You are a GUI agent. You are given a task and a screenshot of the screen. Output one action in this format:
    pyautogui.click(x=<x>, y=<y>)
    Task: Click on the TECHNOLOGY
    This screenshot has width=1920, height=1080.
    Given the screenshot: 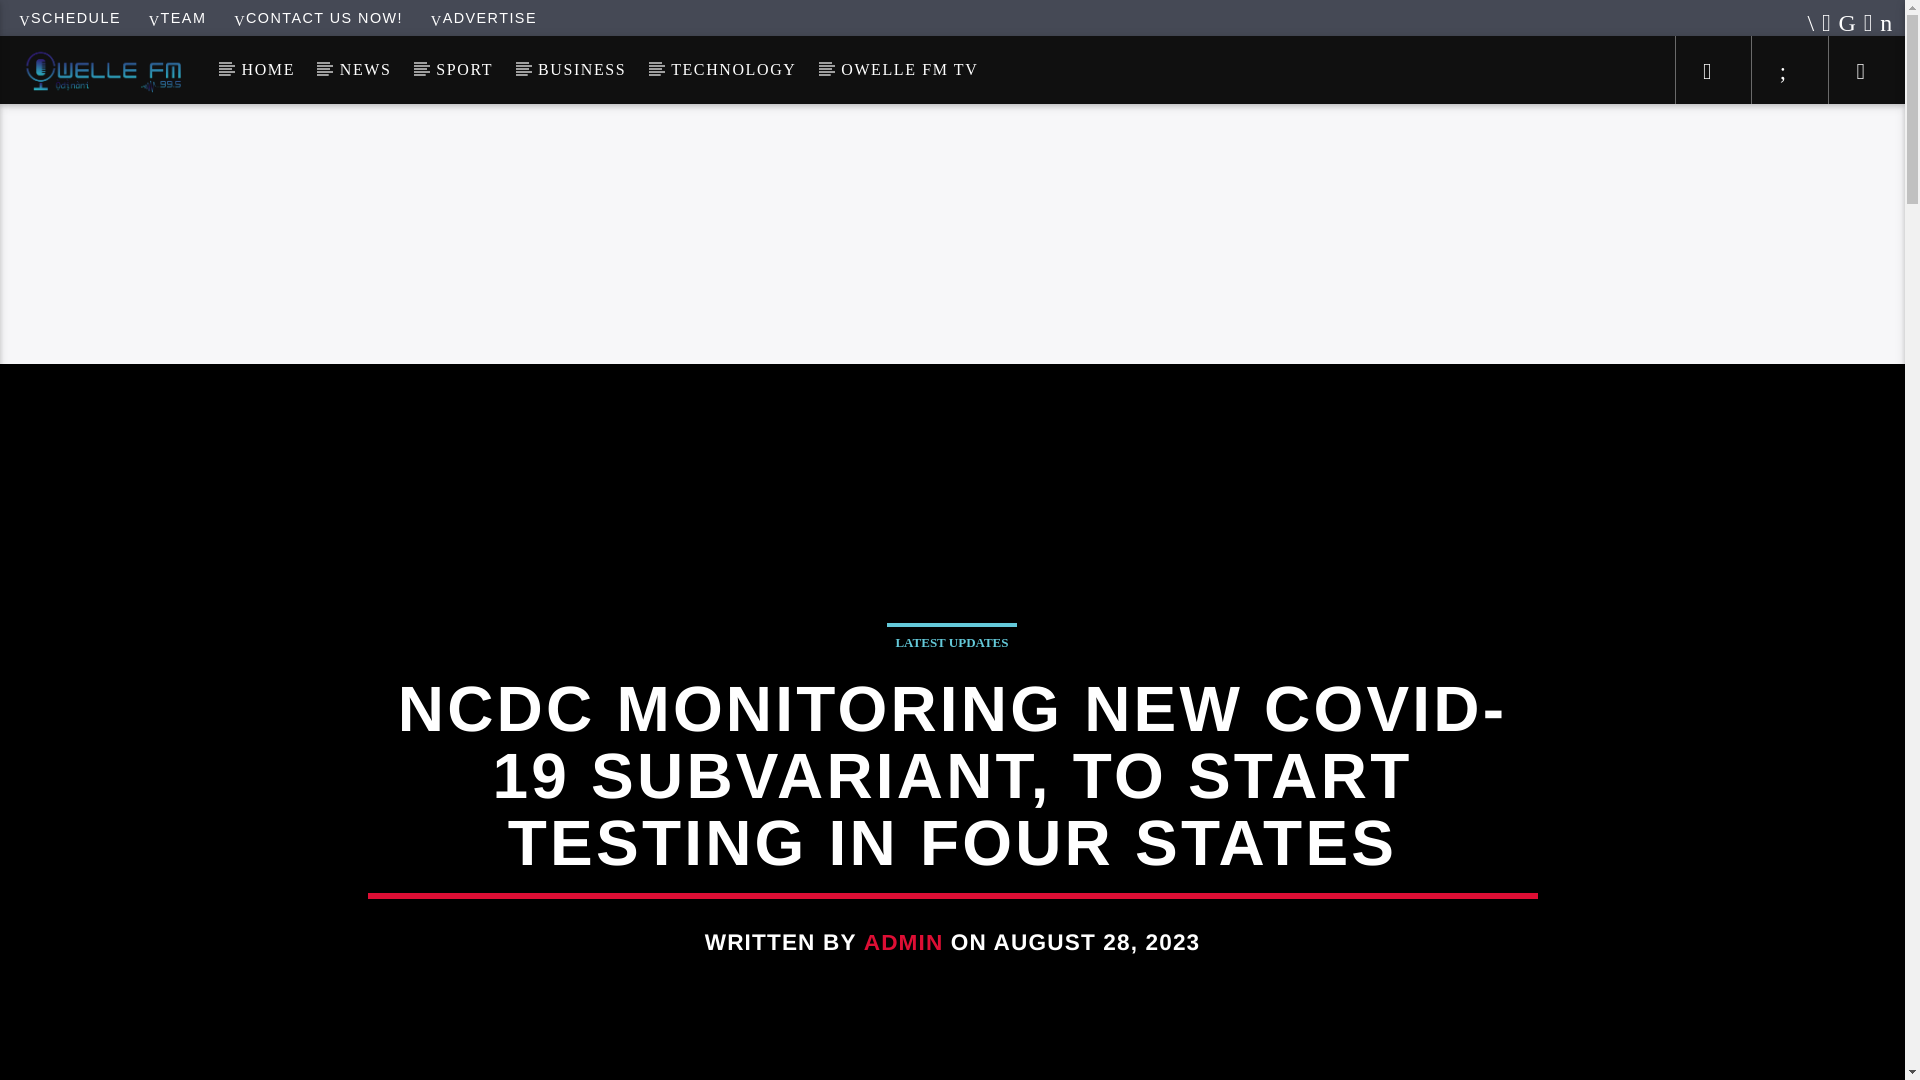 What is the action you would take?
    pyautogui.click(x=734, y=69)
    